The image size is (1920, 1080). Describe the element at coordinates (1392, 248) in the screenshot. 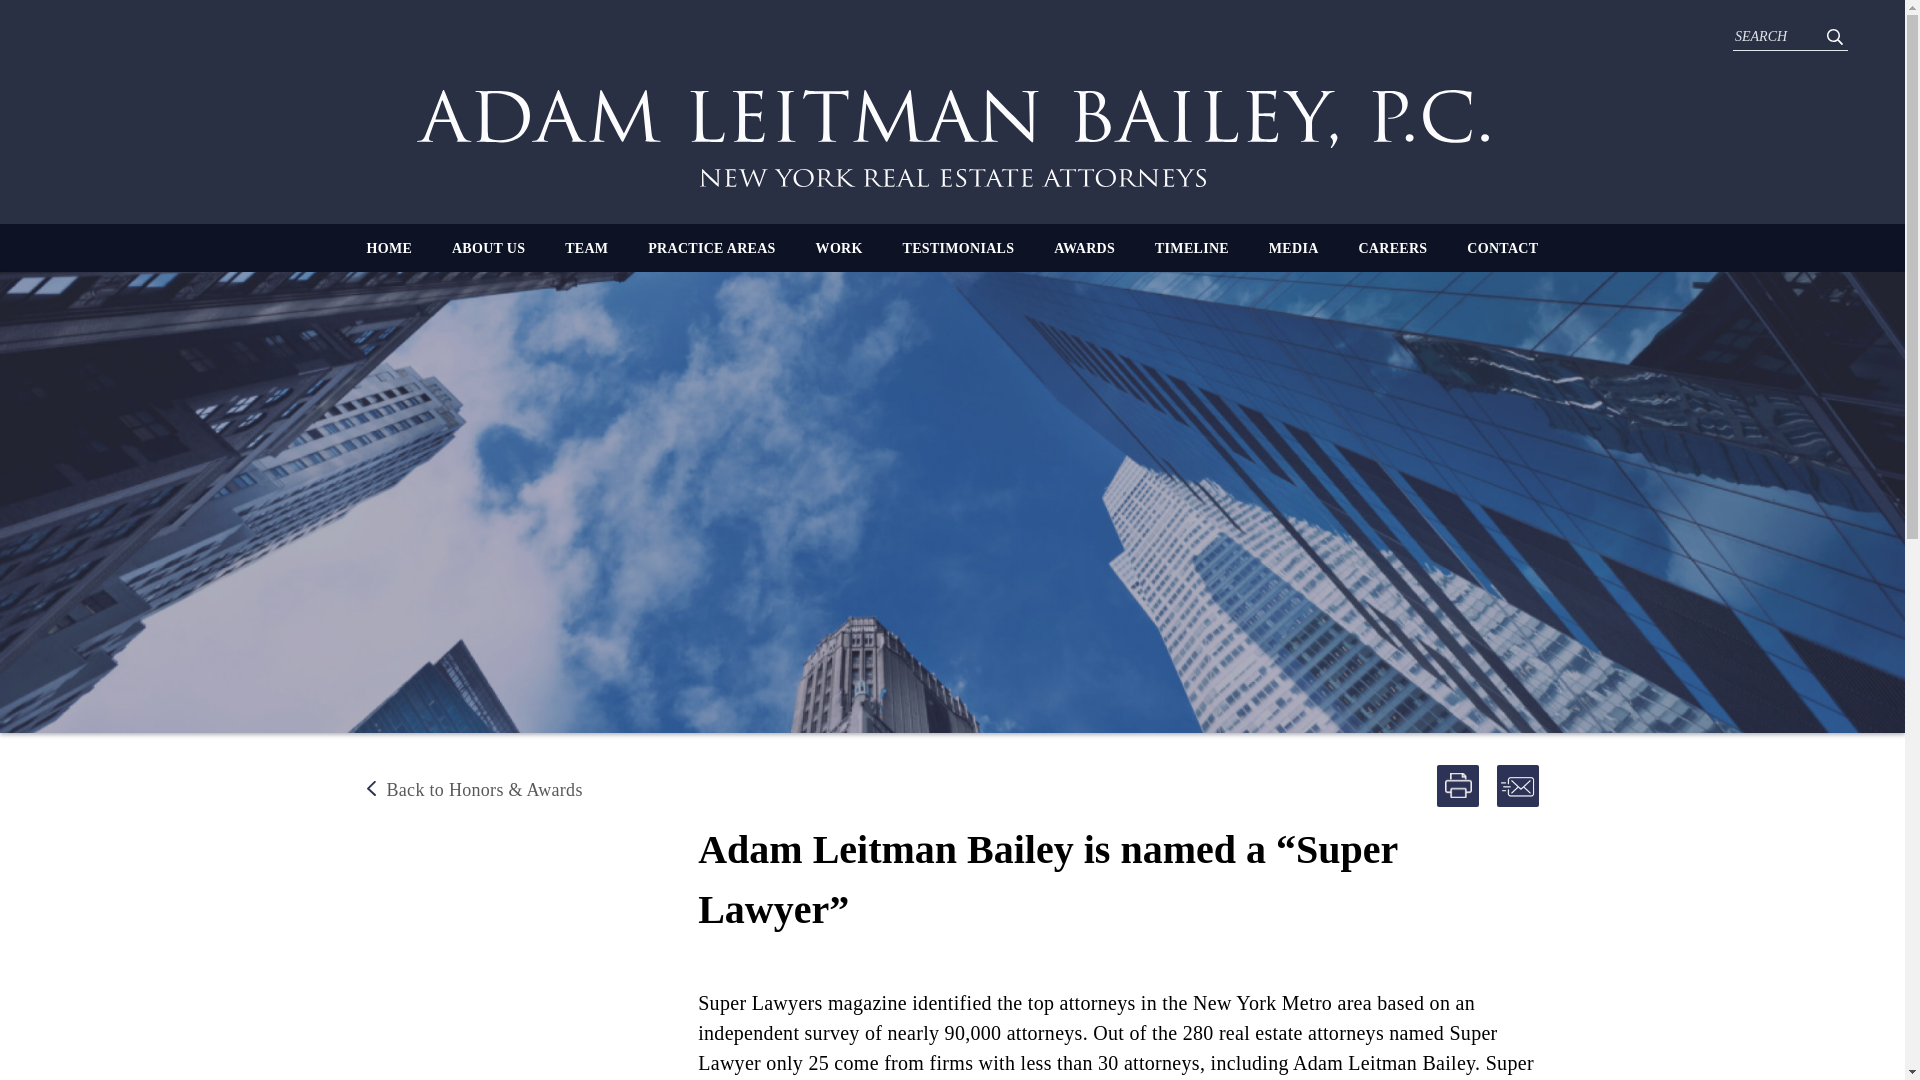

I see `CAREERS` at that location.